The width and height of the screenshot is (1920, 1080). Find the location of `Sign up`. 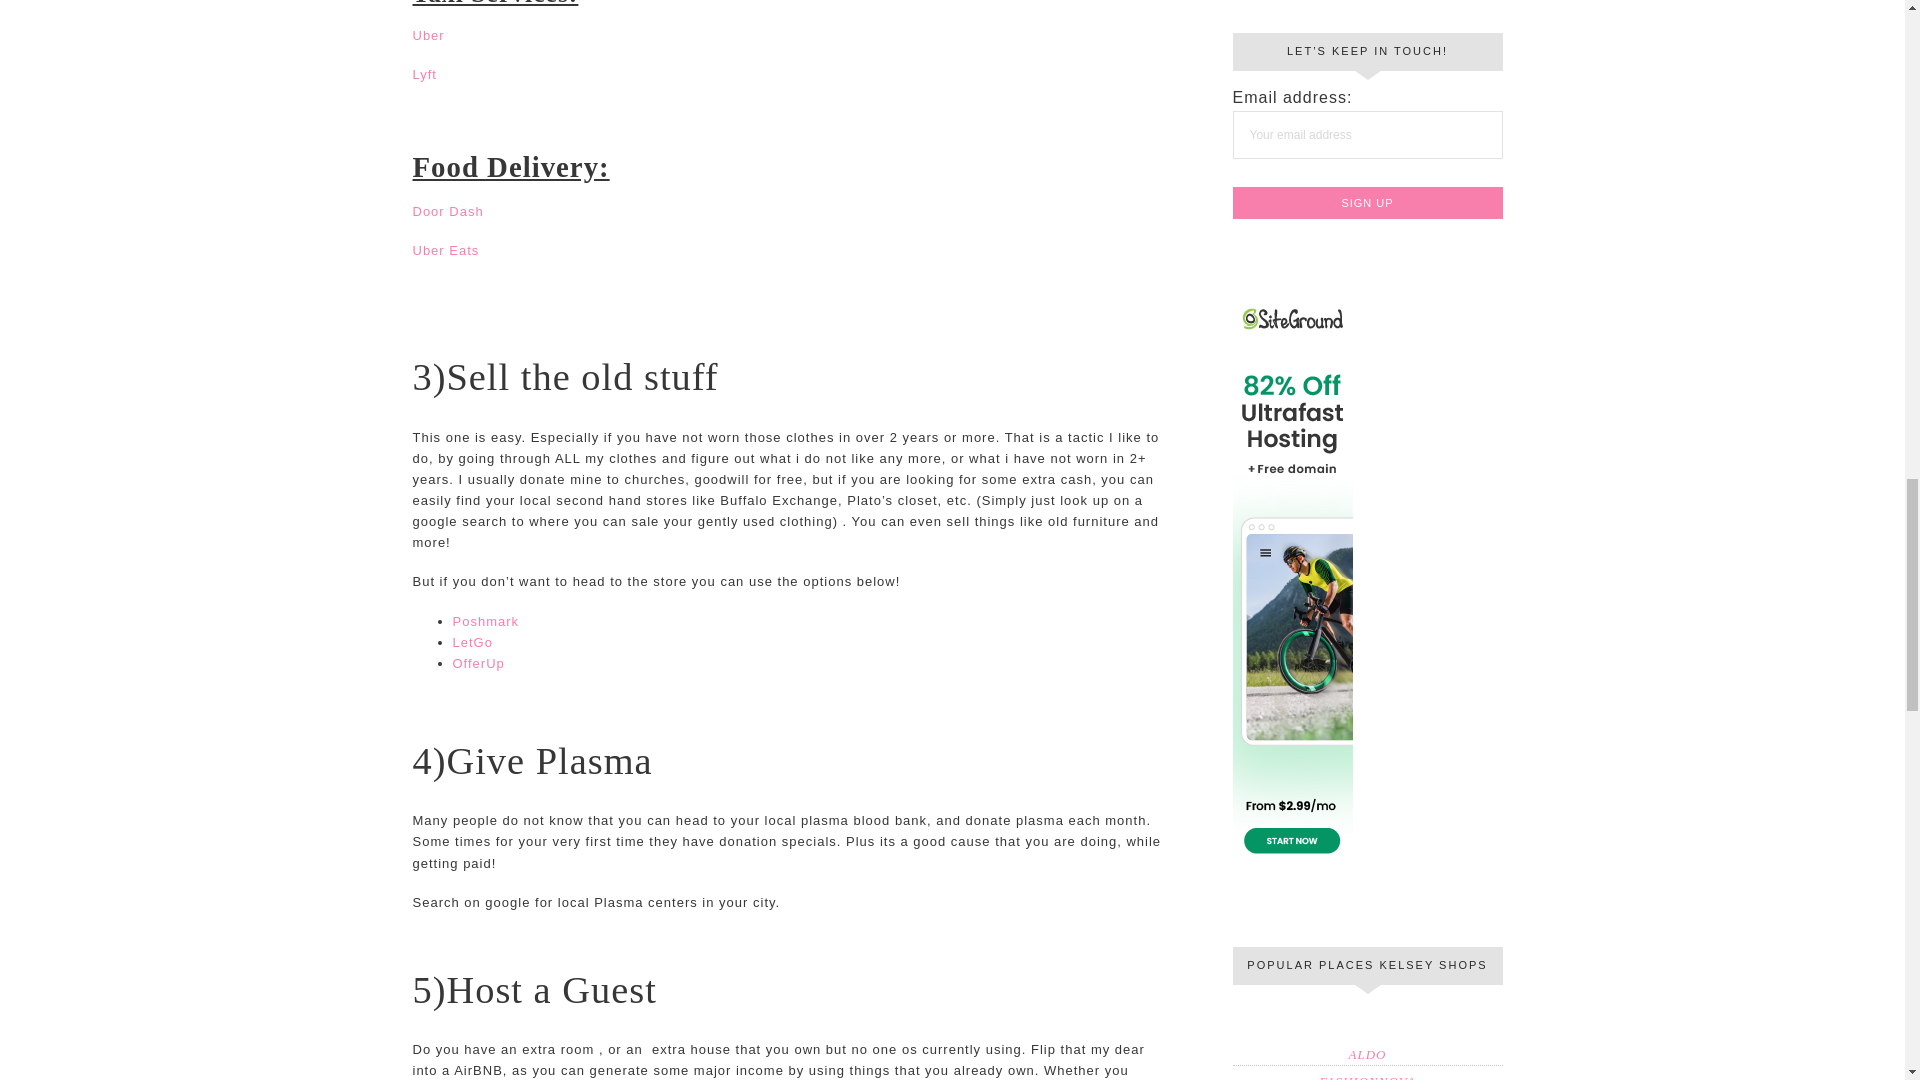

Sign up is located at coordinates (1366, 202).